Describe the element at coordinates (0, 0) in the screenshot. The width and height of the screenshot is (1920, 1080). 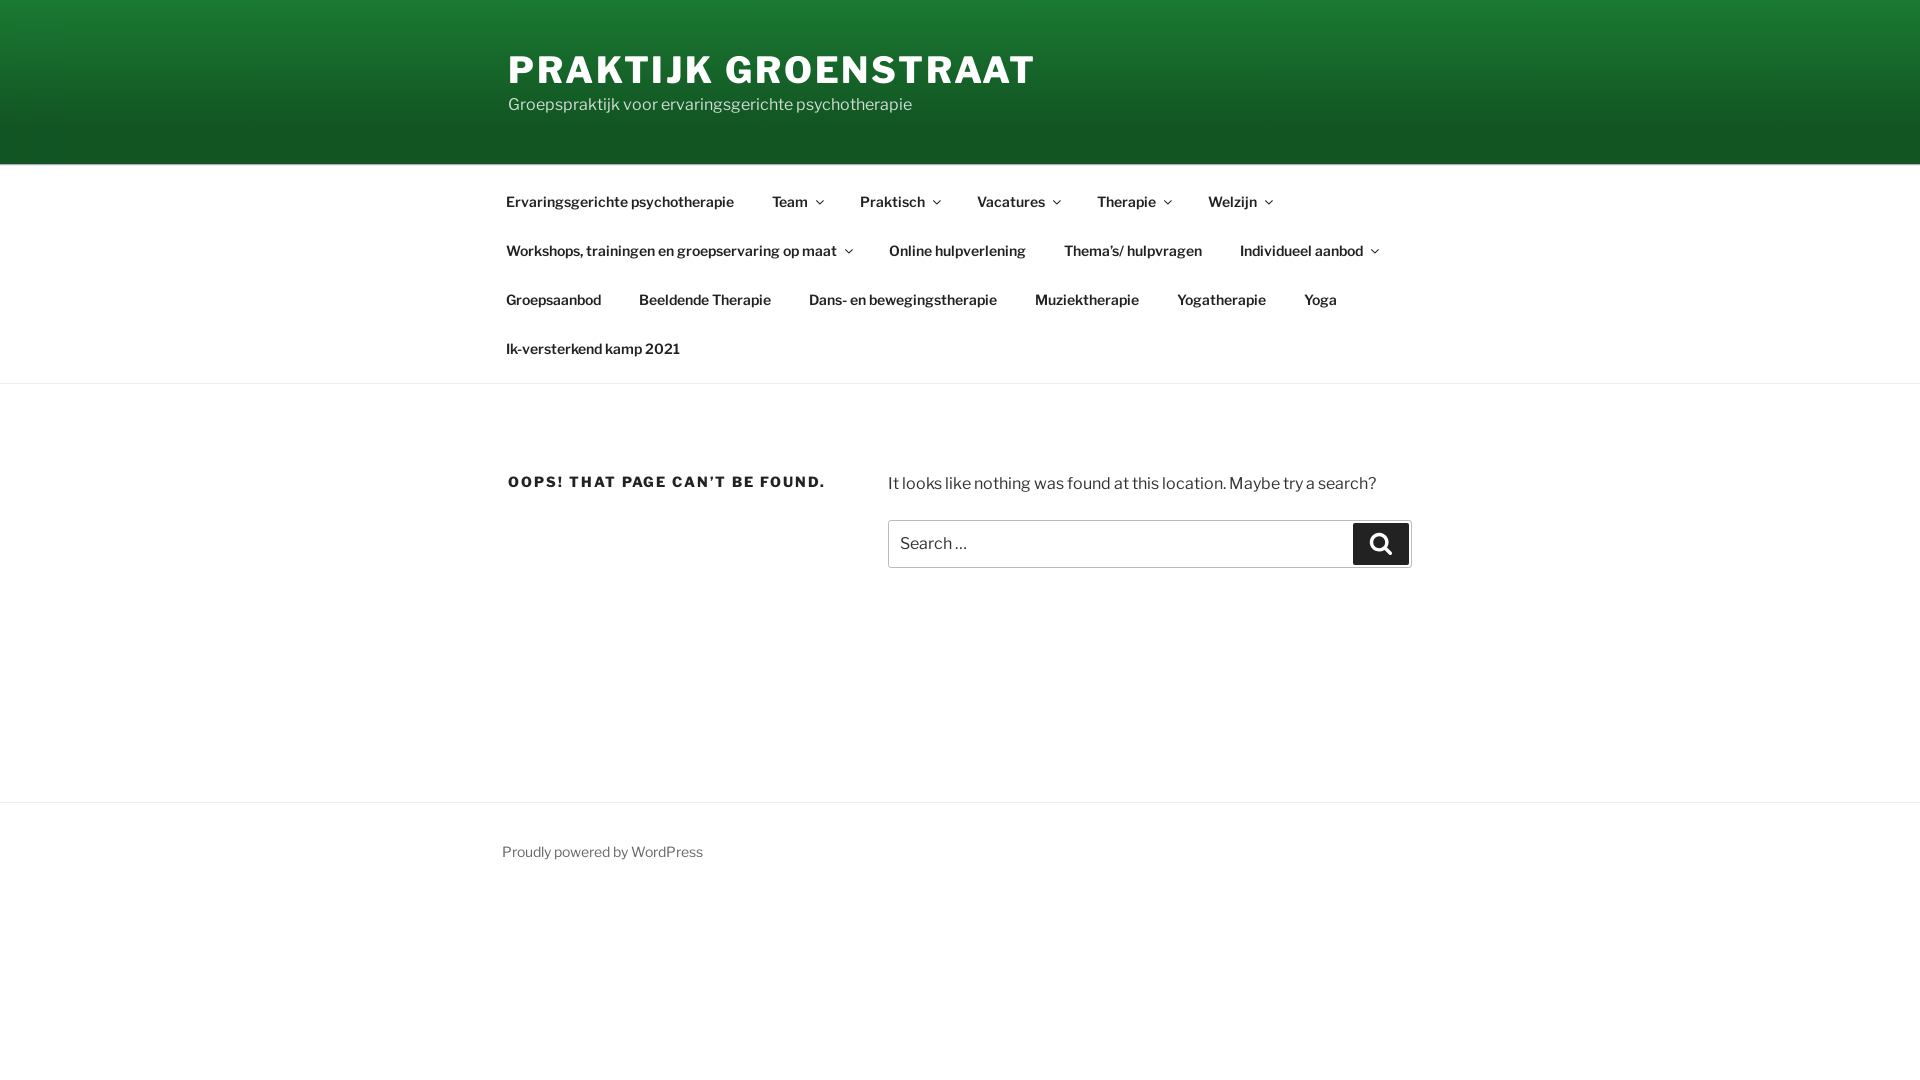
I see `Skip to content` at that location.